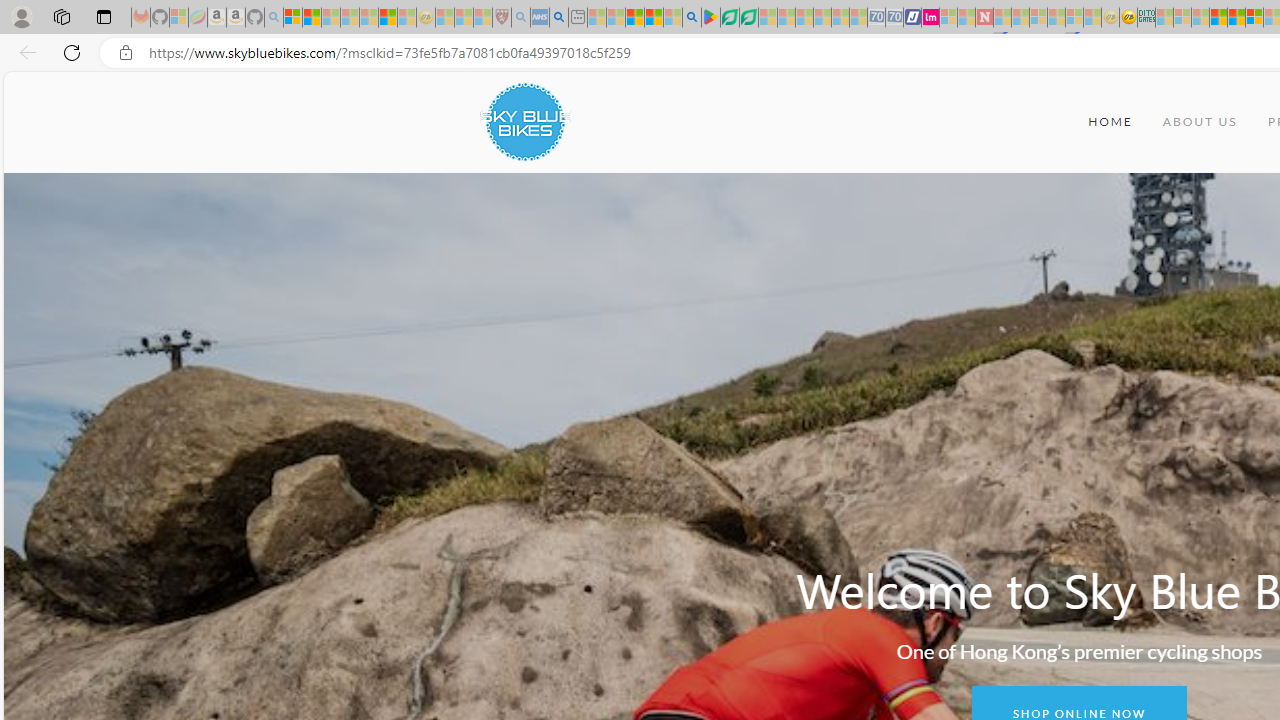 The width and height of the screenshot is (1280, 720). Describe the element at coordinates (1002, 18) in the screenshot. I see `Trusted Community Engagement and Contributions | Guidelines` at that location.